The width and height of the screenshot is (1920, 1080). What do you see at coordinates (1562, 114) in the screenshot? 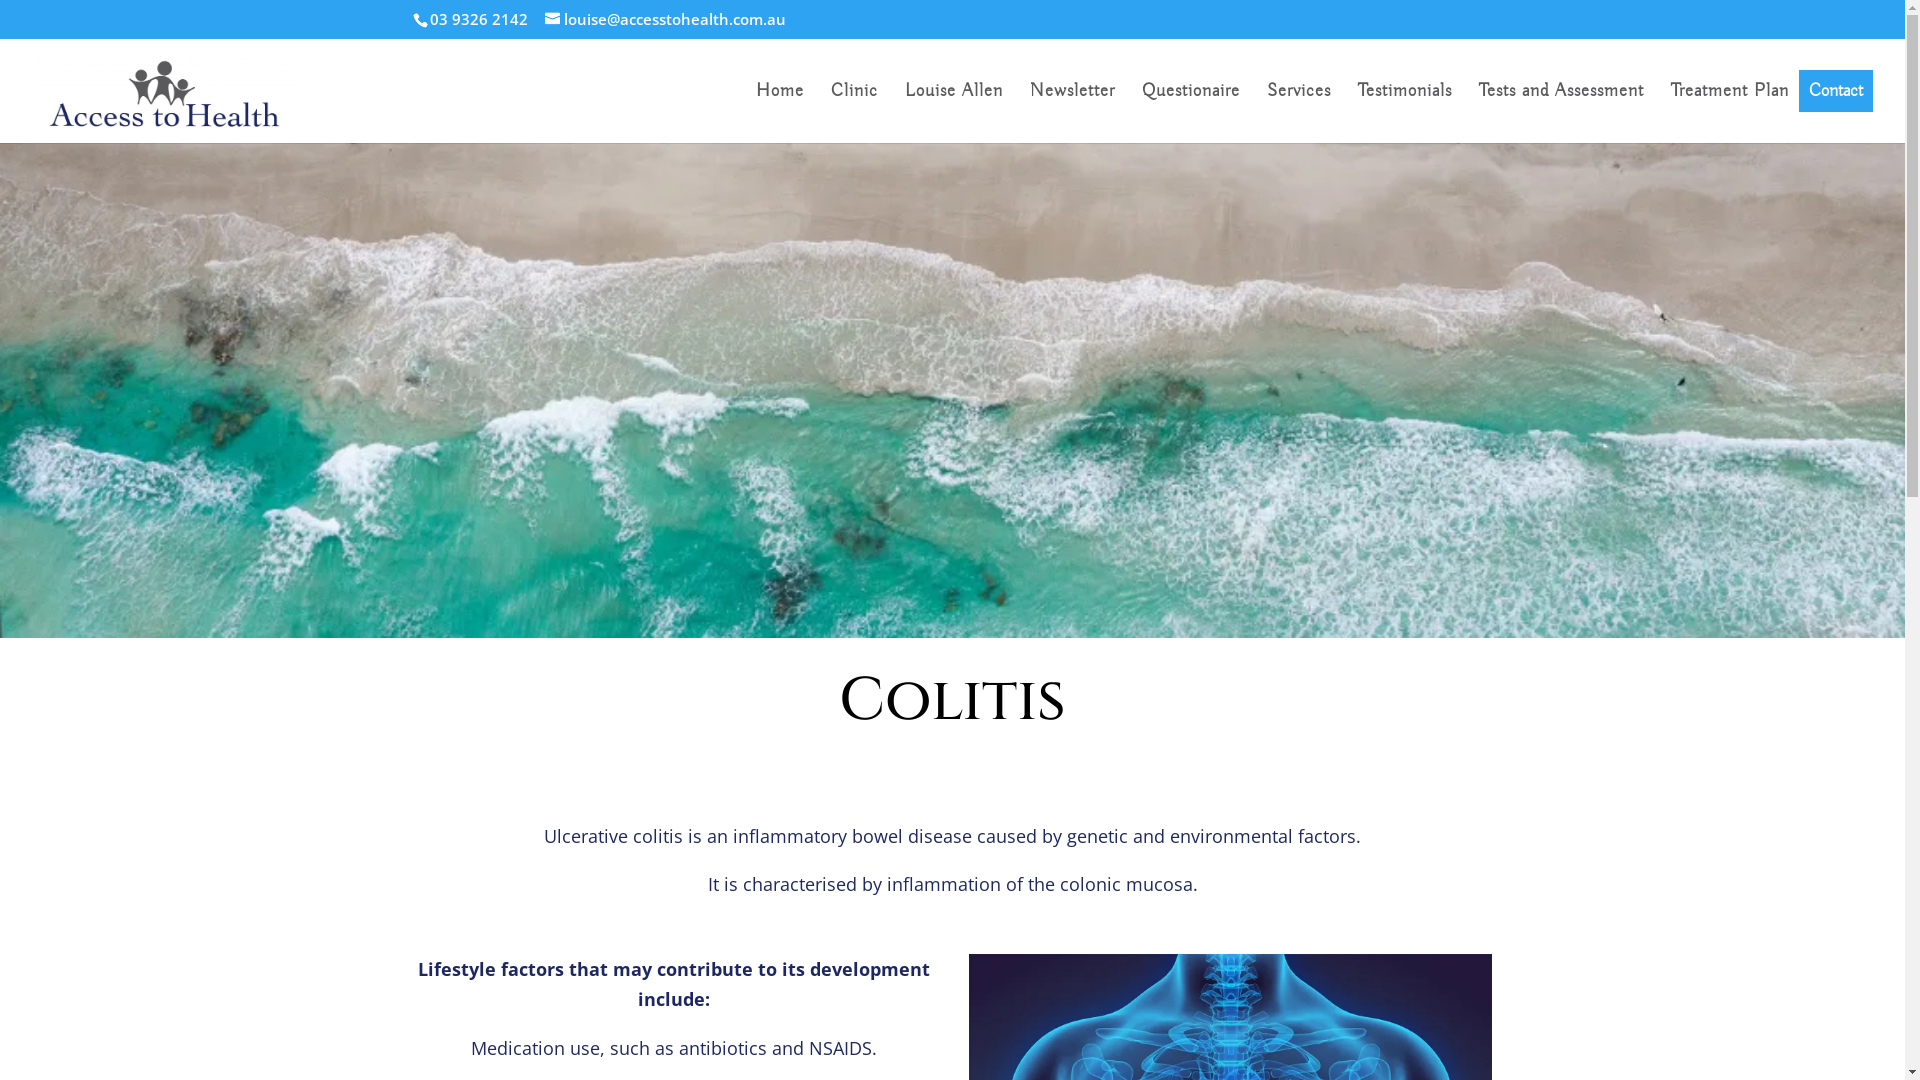
I see `Tests and Assessment` at bounding box center [1562, 114].